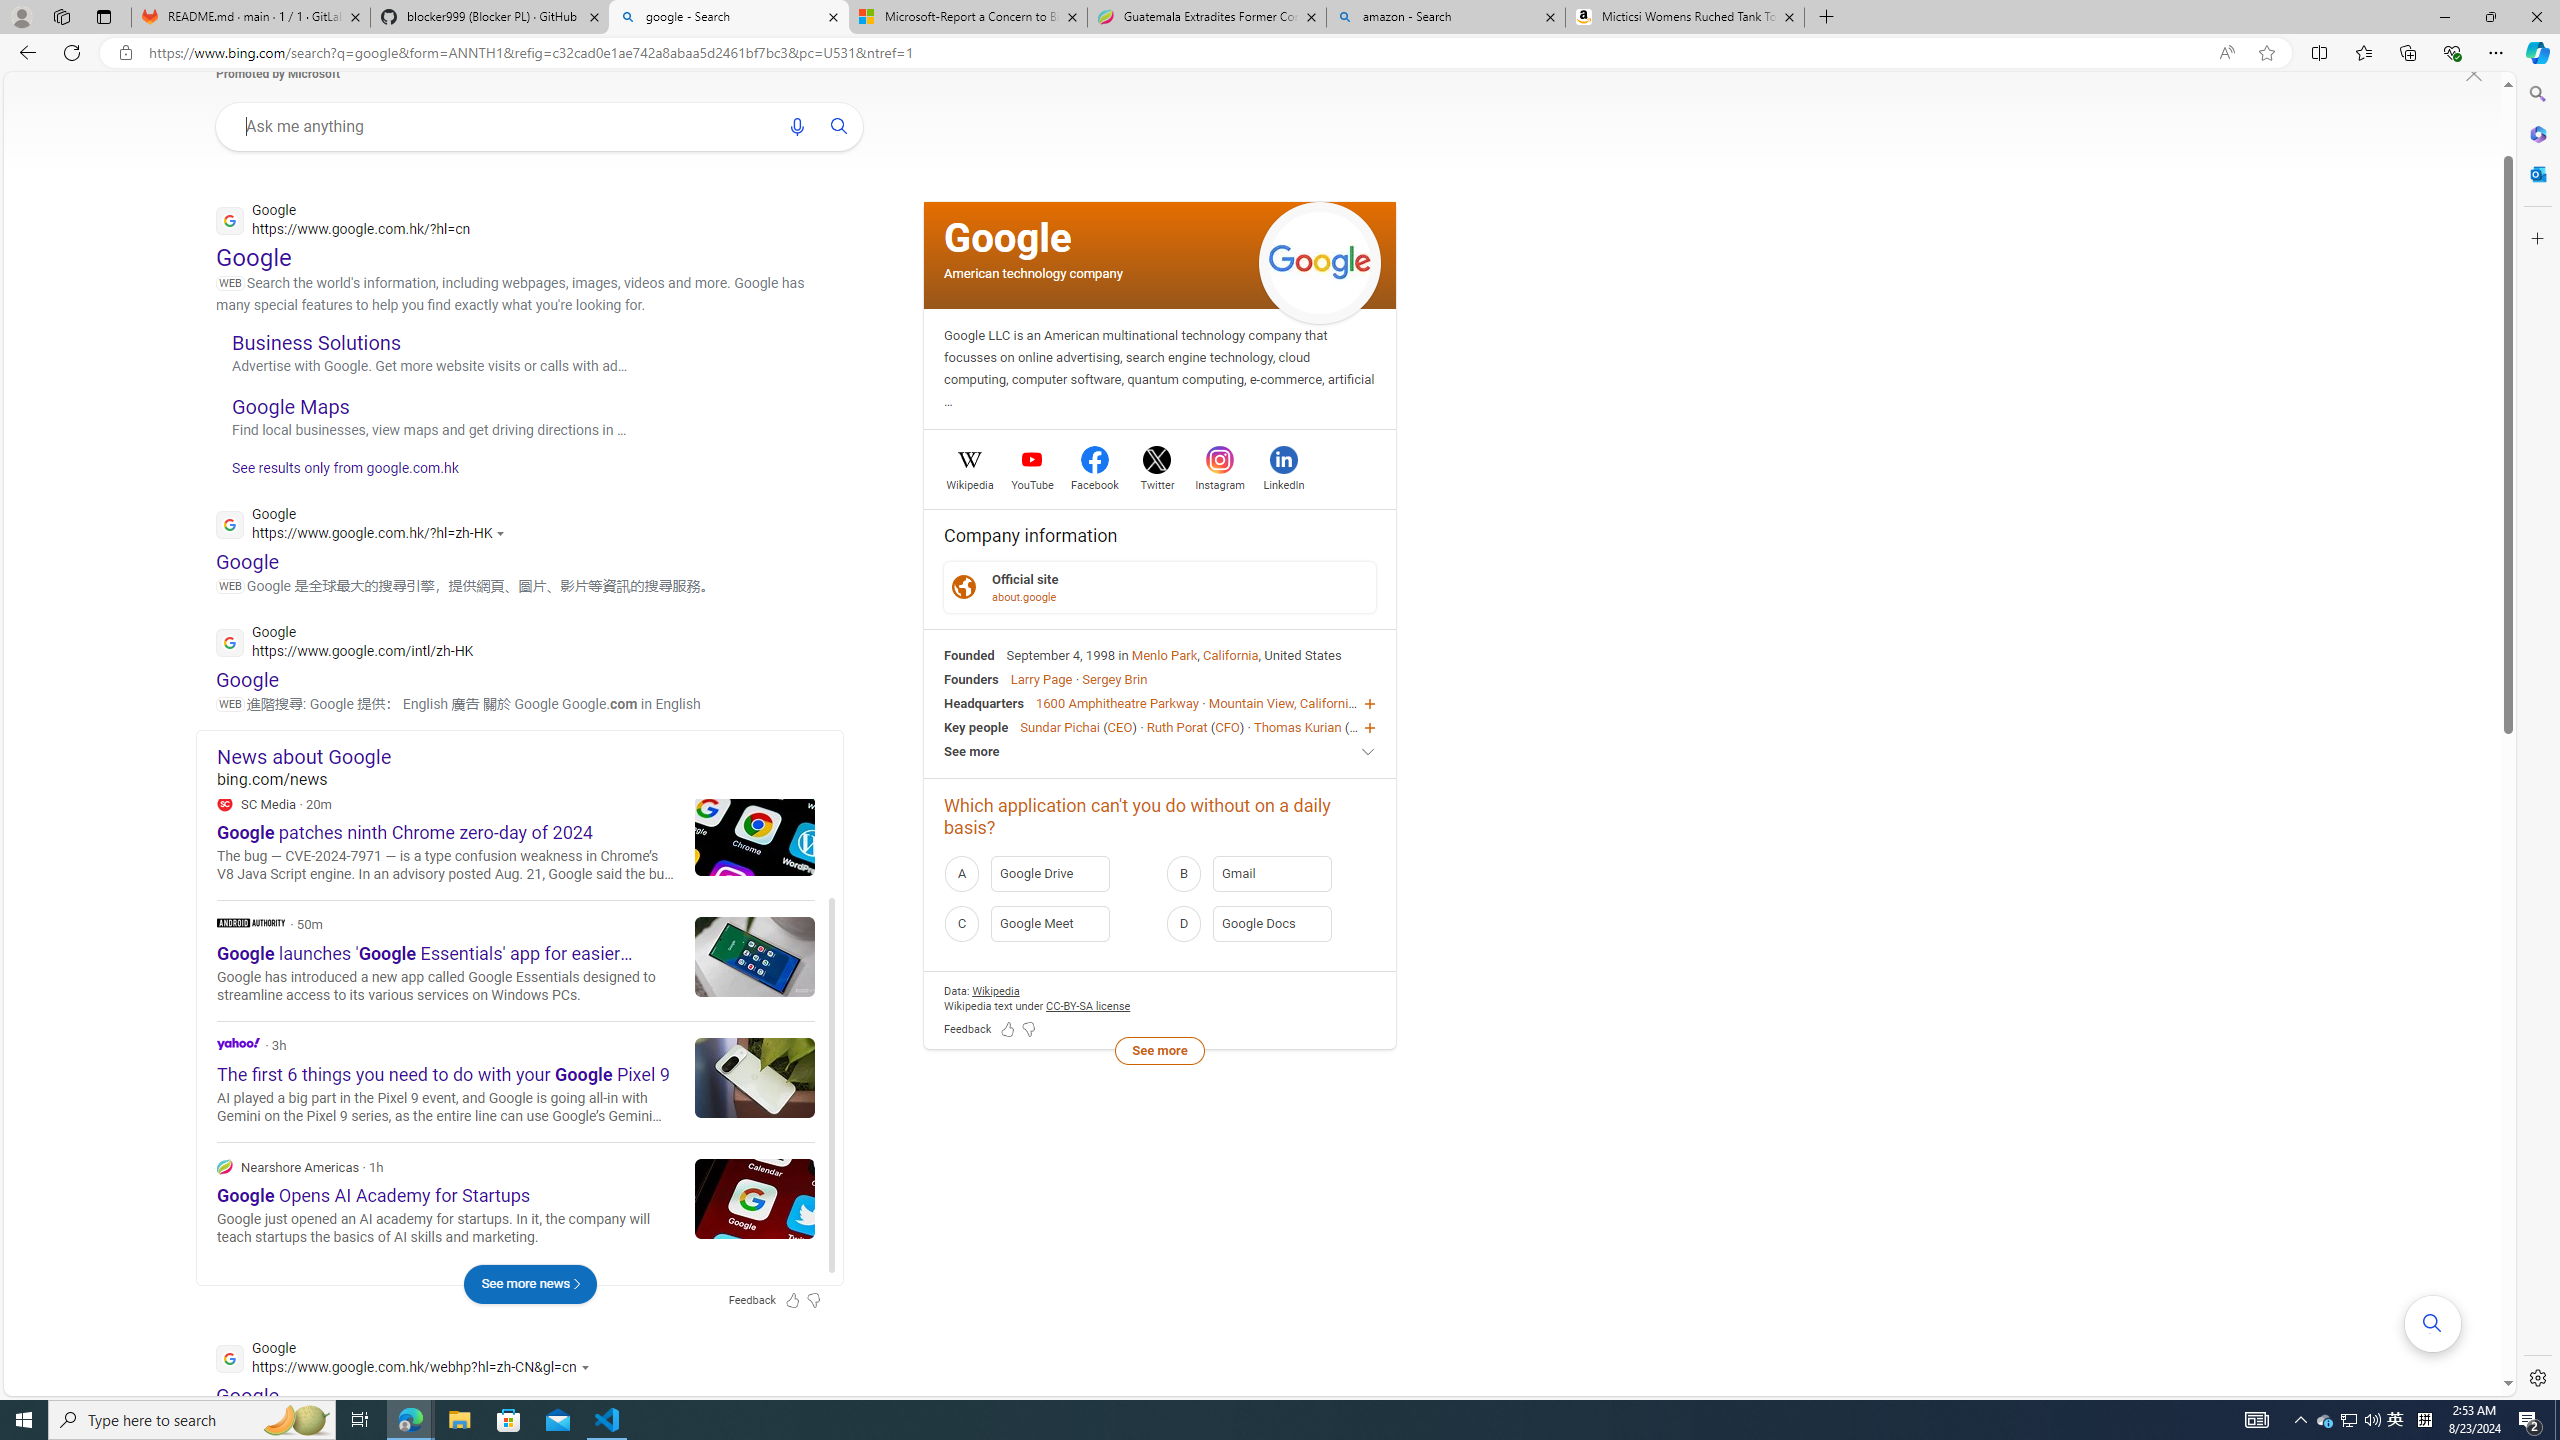 The width and height of the screenshot is (2560, 1440). I want to click on Facebook, so click(1096, 482).